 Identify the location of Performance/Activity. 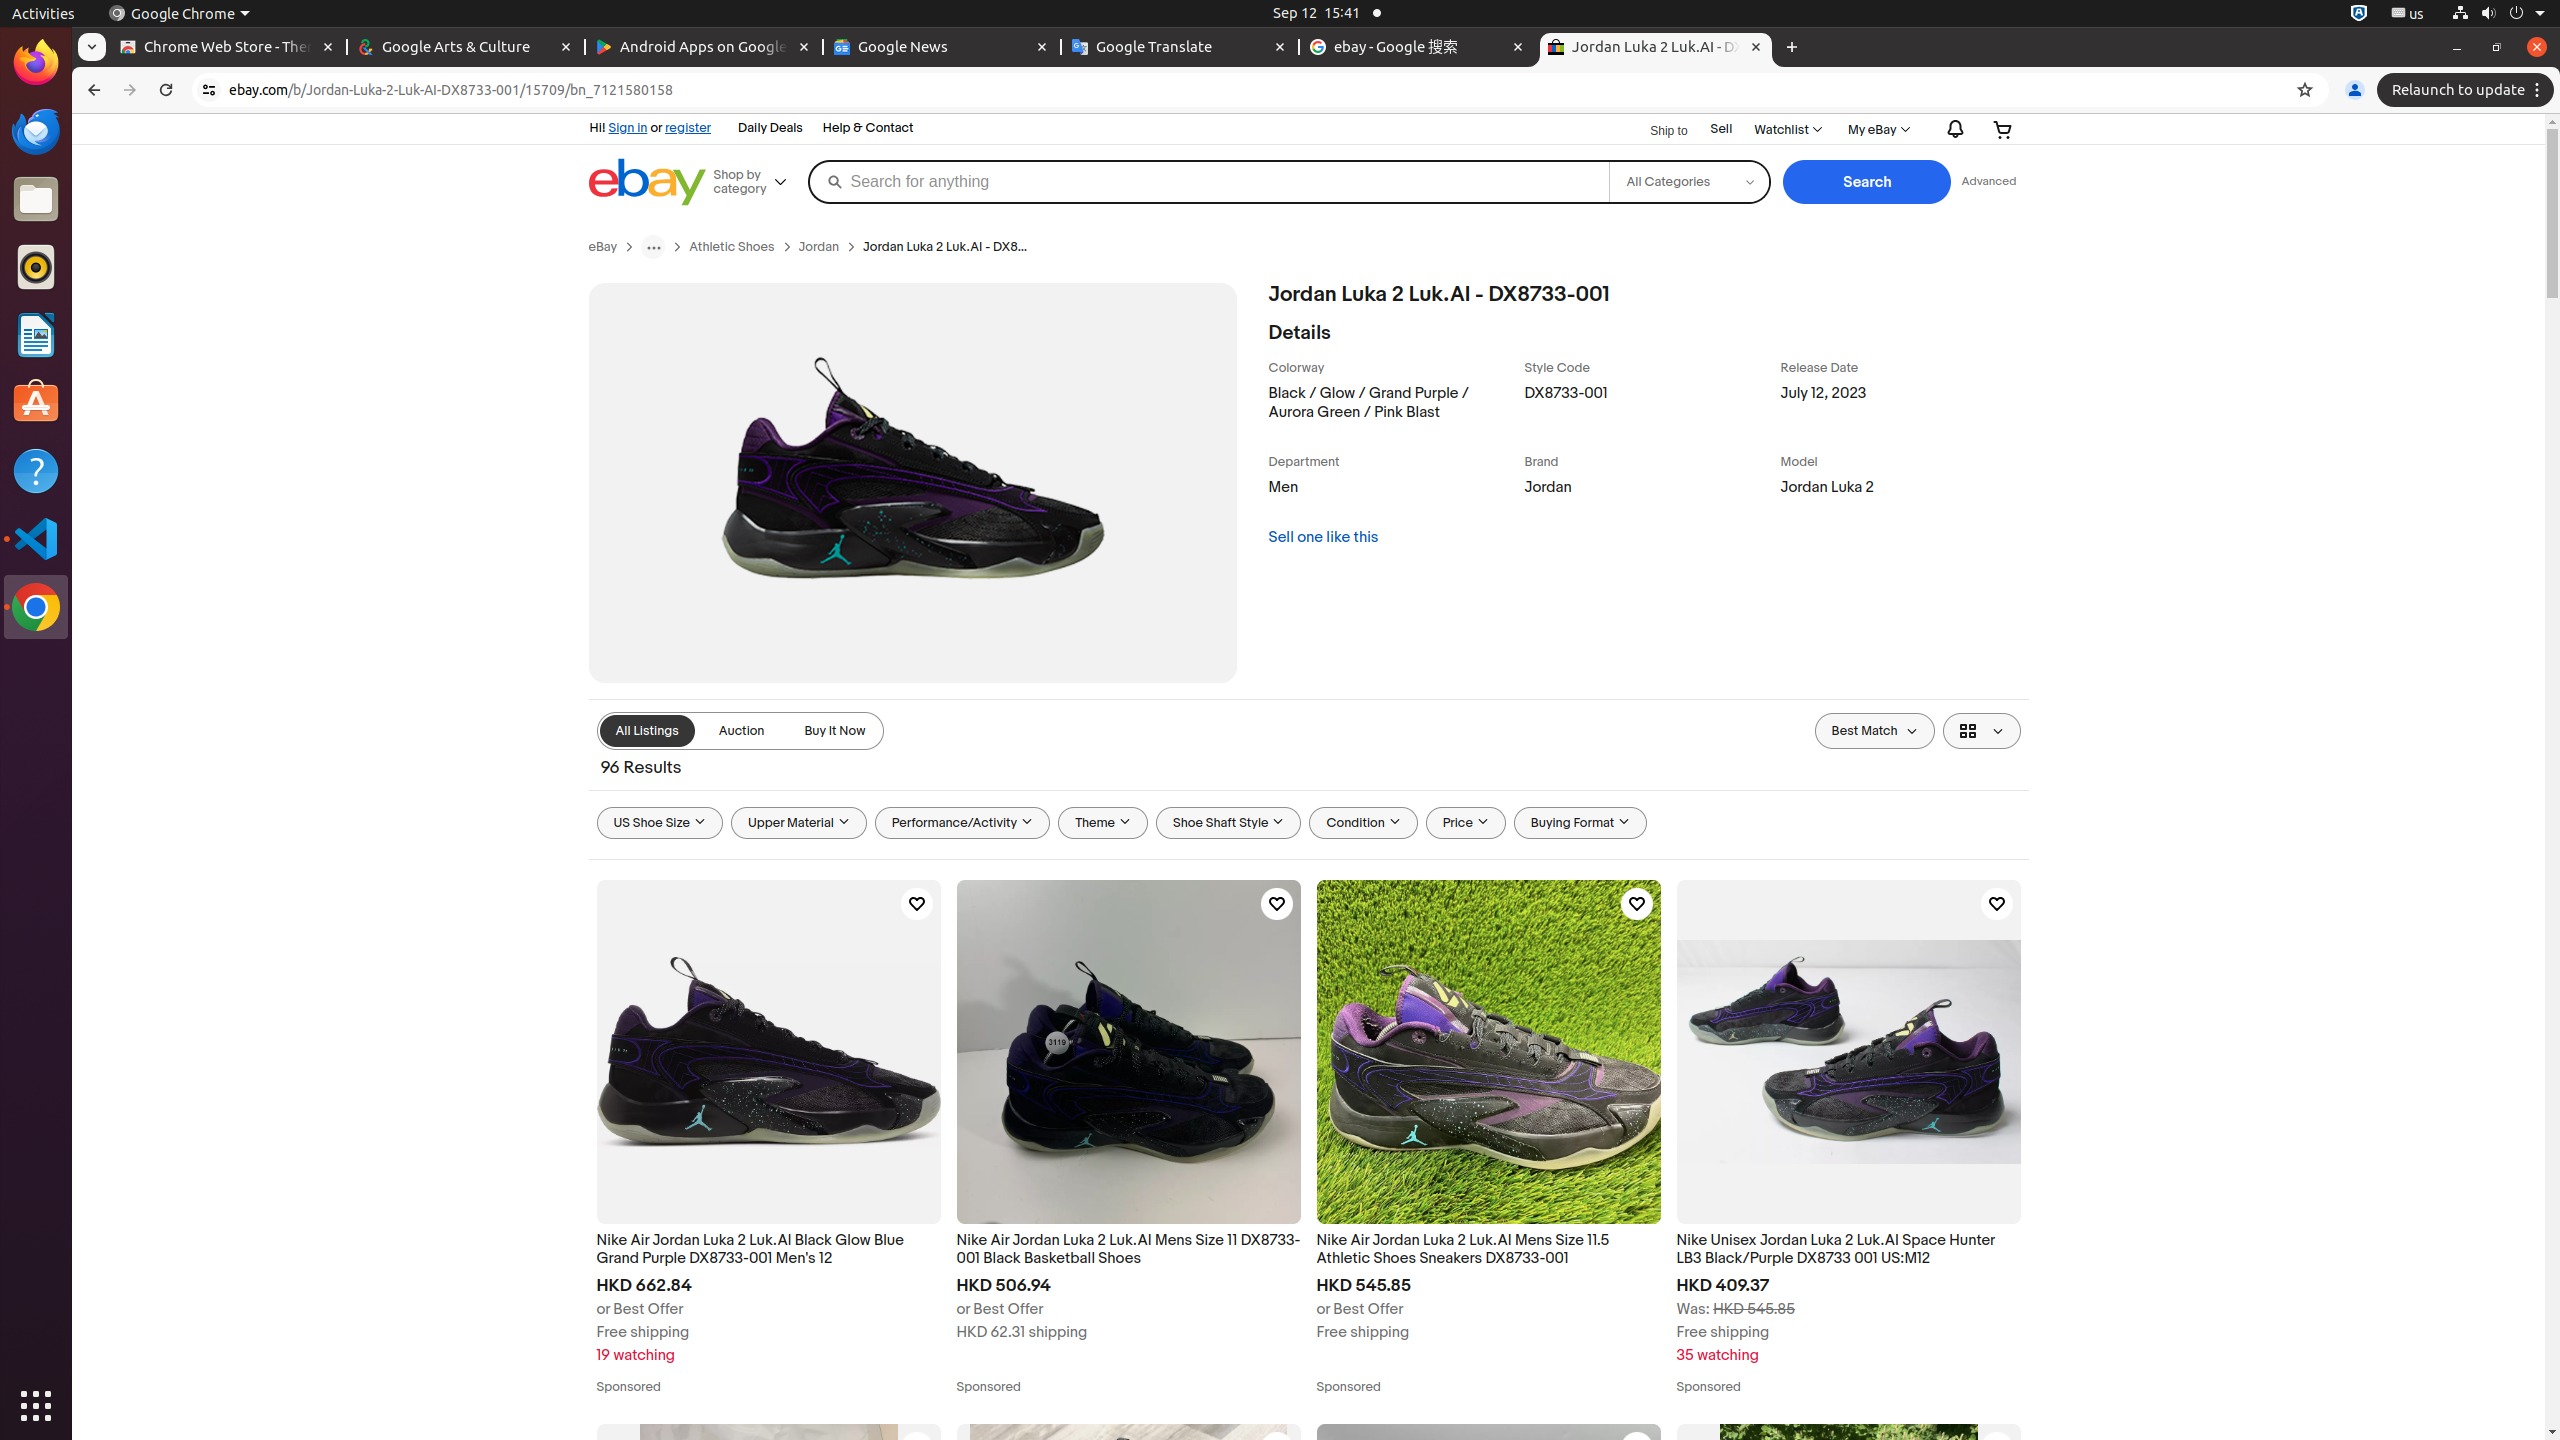
(962, 823).